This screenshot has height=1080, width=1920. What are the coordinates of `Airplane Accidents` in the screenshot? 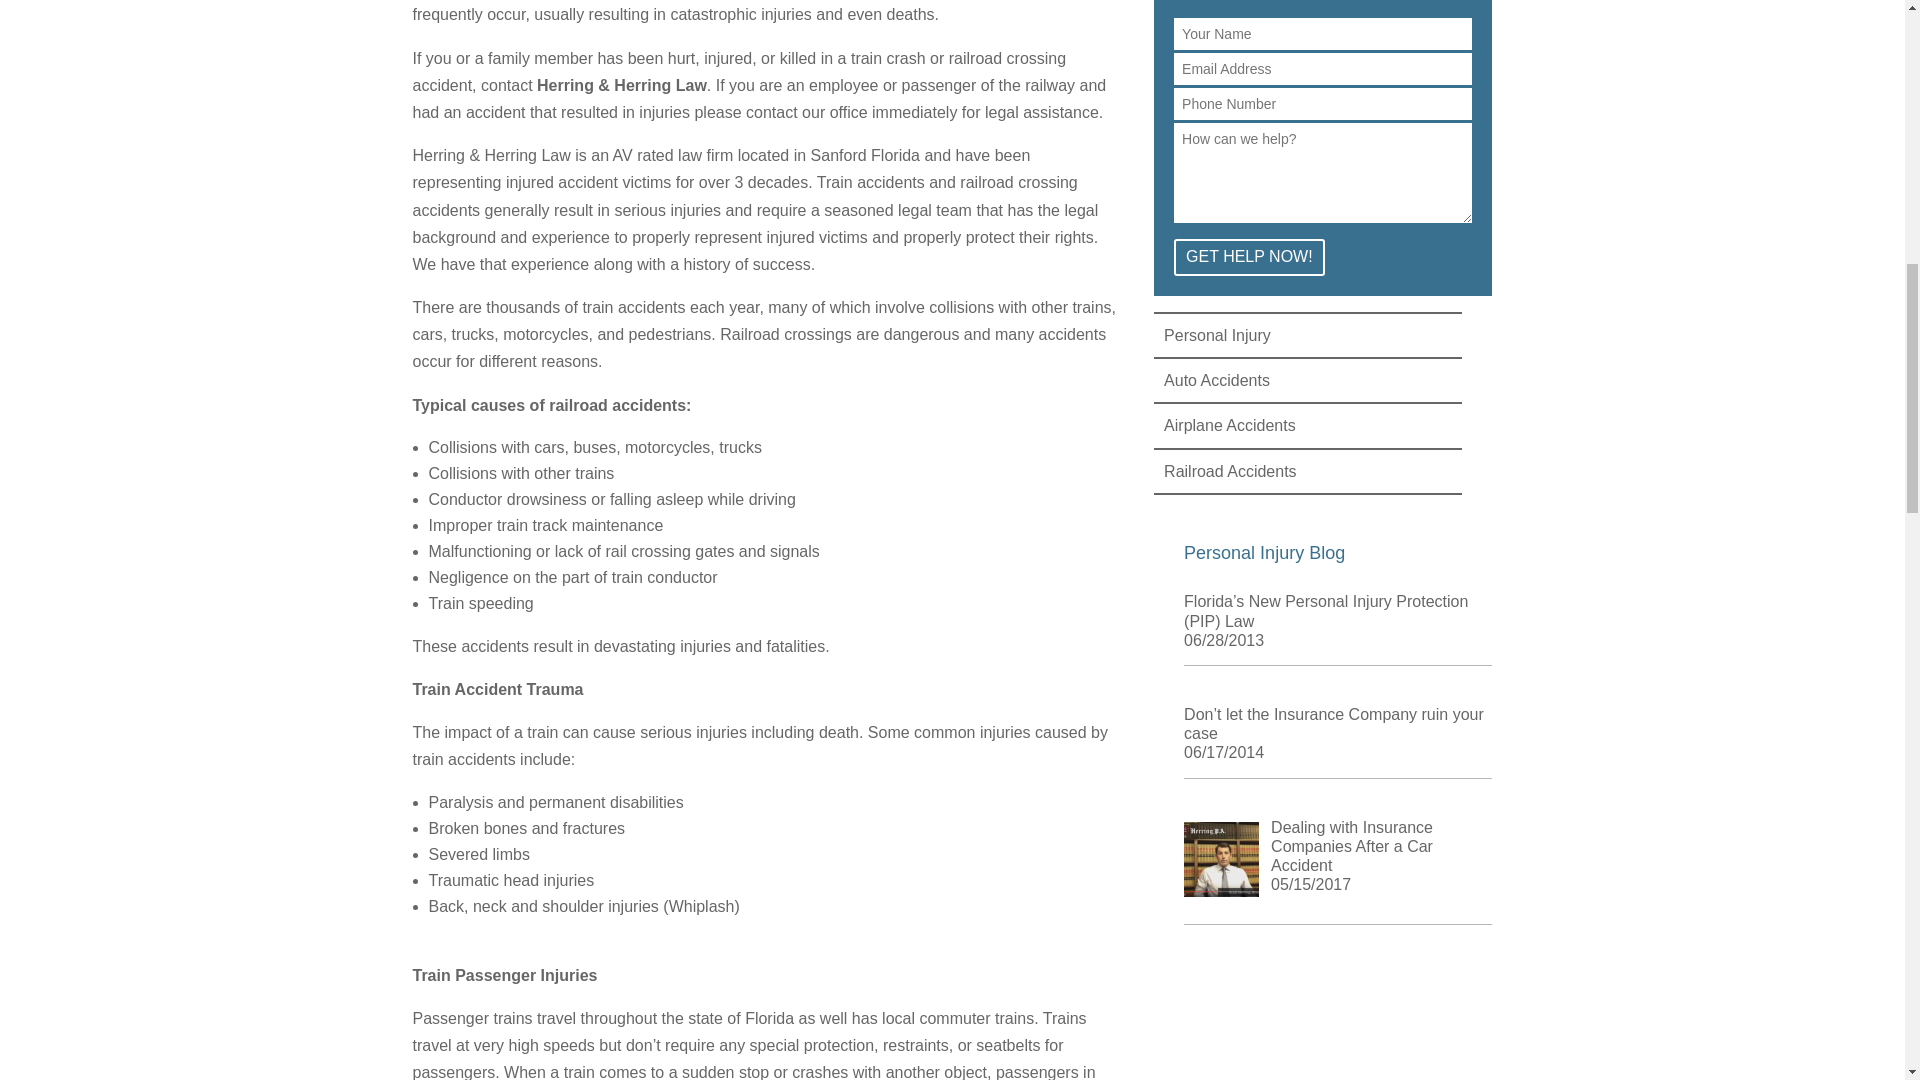 It's located at (1230, 425).